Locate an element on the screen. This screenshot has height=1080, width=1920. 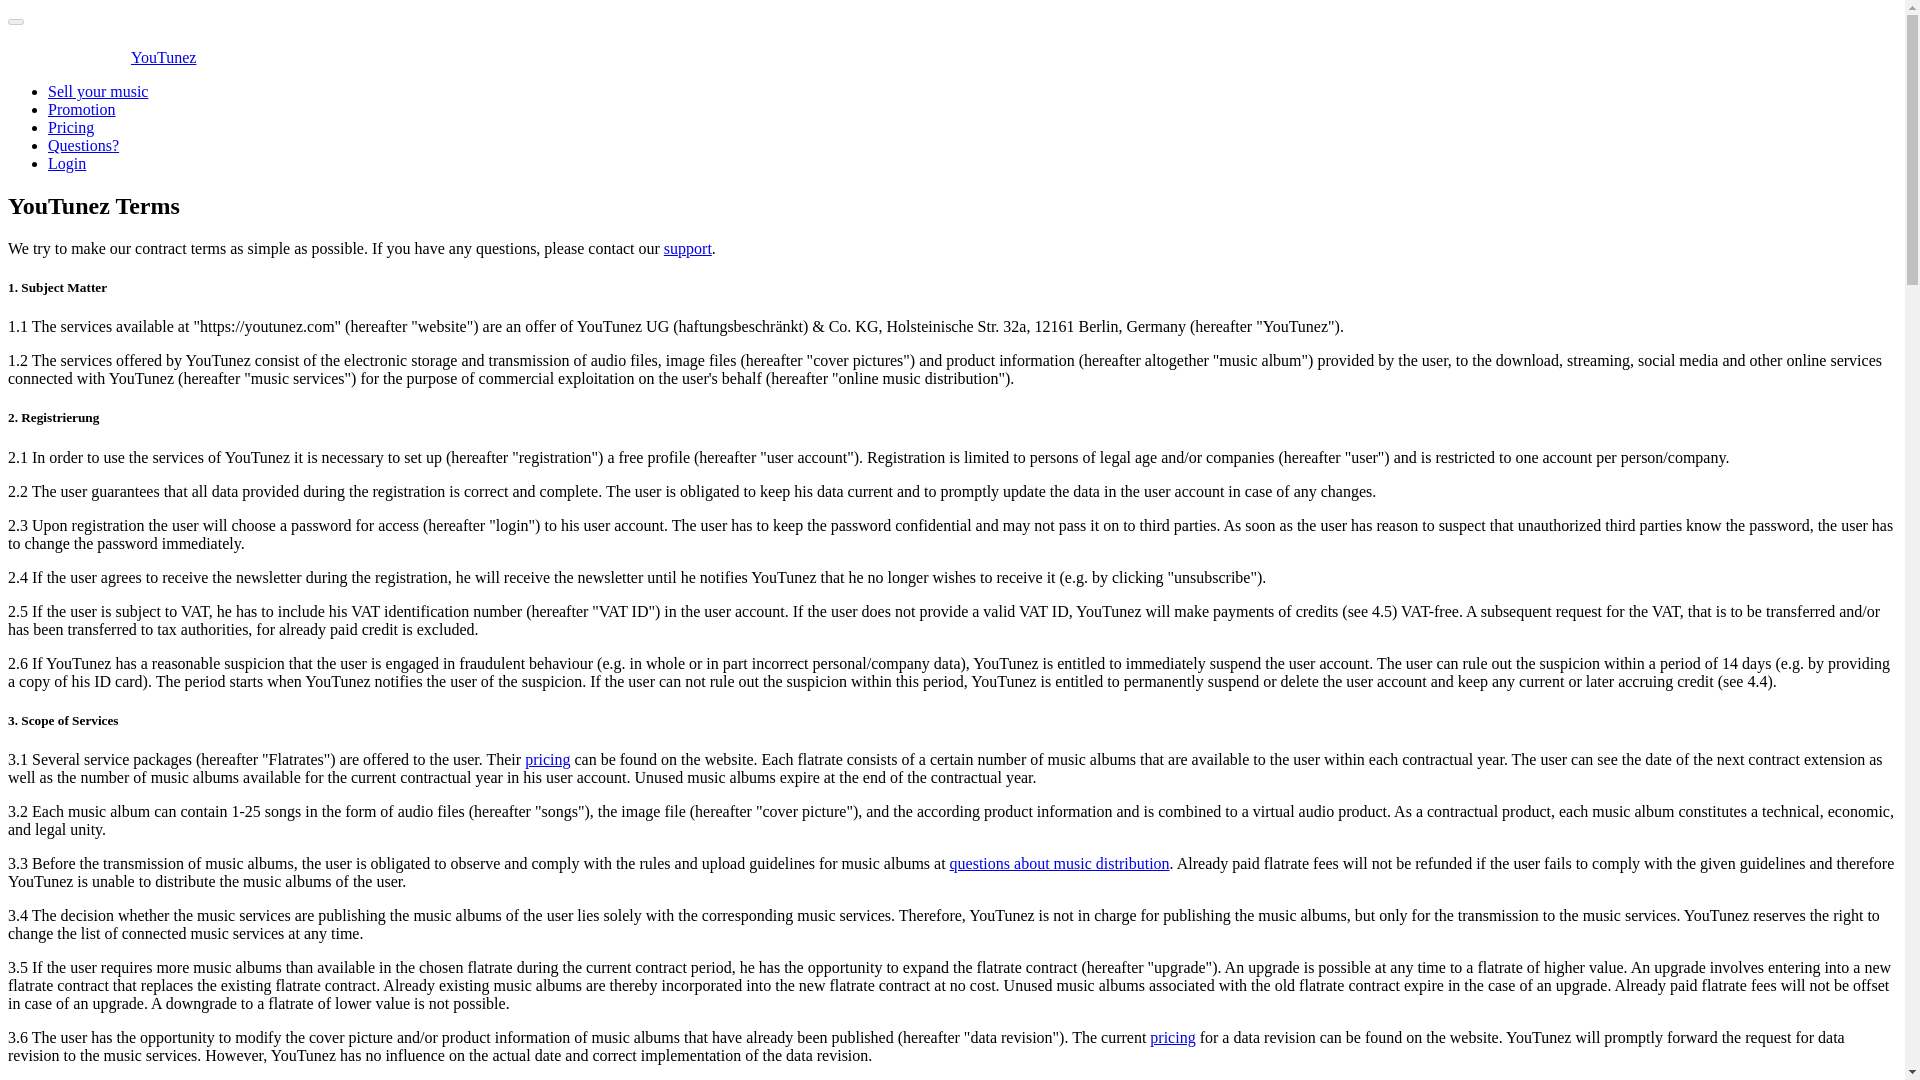
pricing is located at coordinates (1172, 1038).